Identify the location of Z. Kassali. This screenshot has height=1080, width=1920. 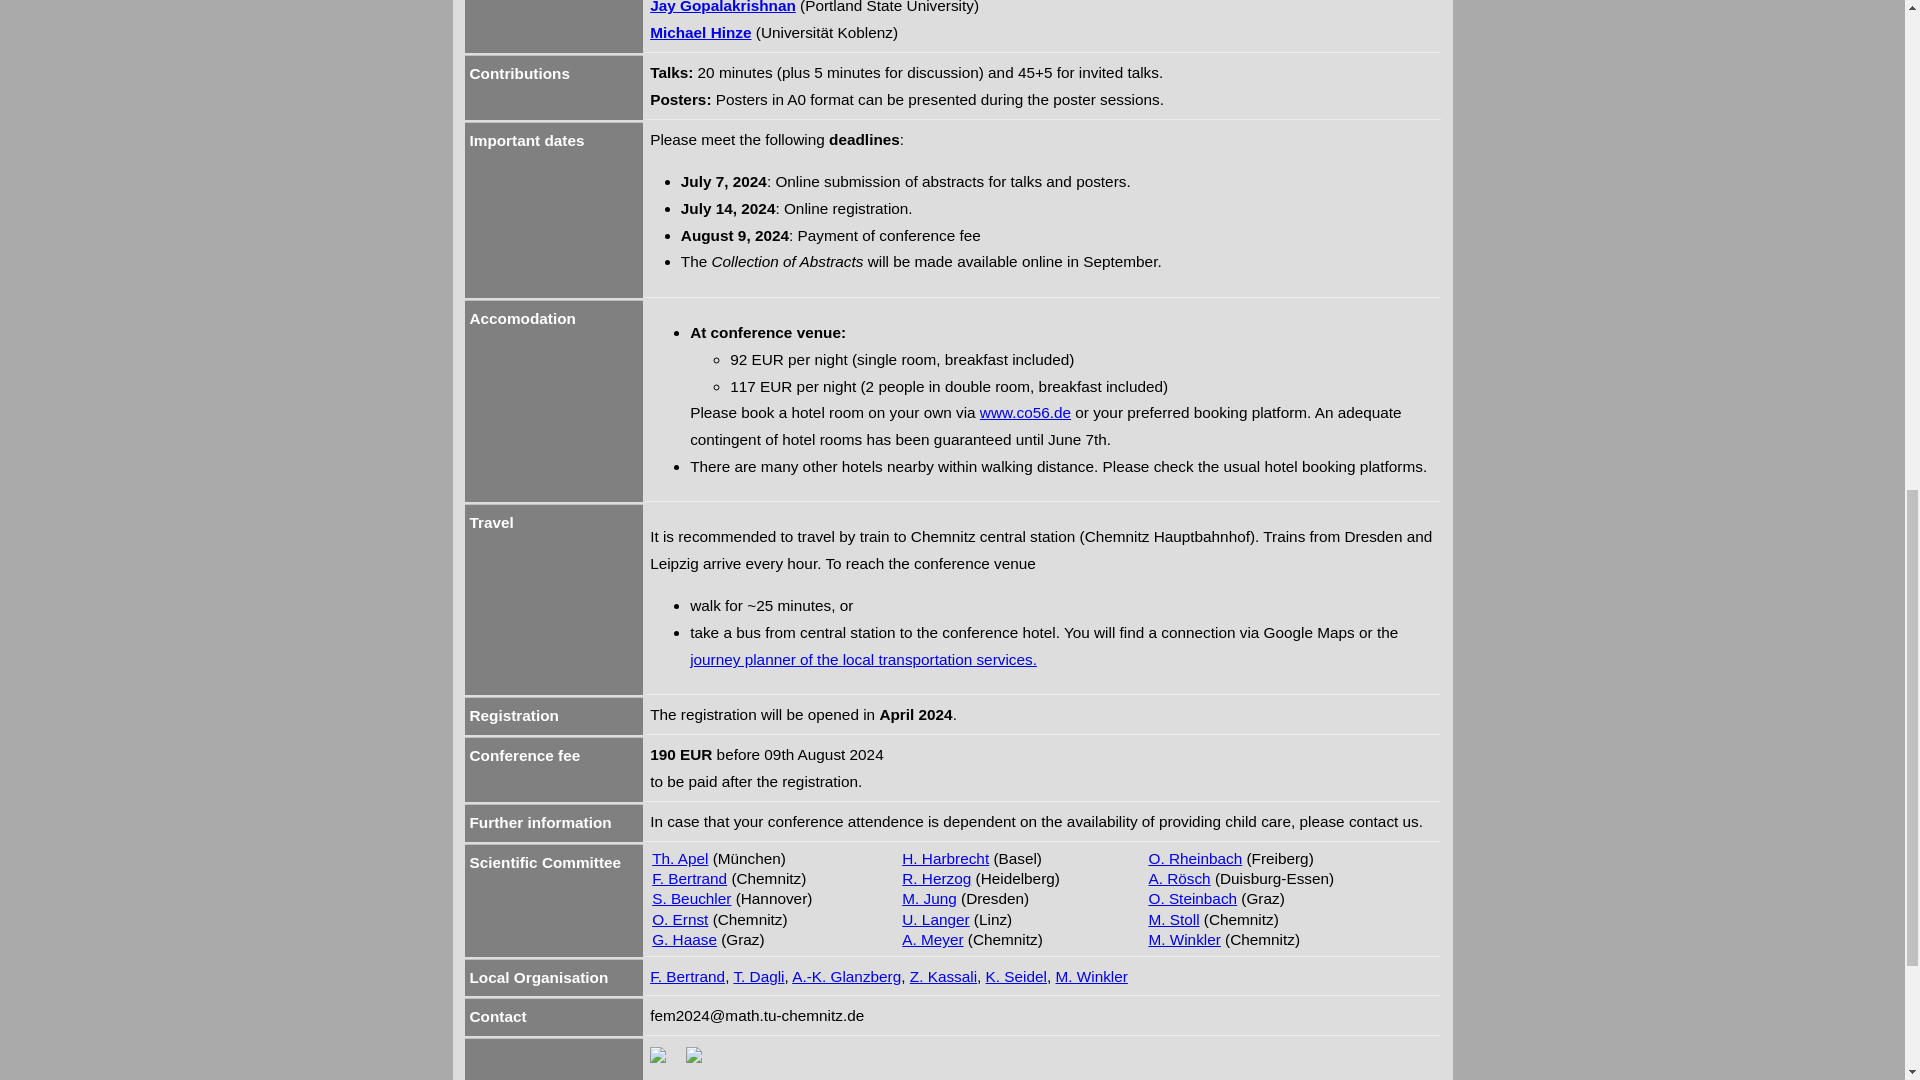
(944, 976).